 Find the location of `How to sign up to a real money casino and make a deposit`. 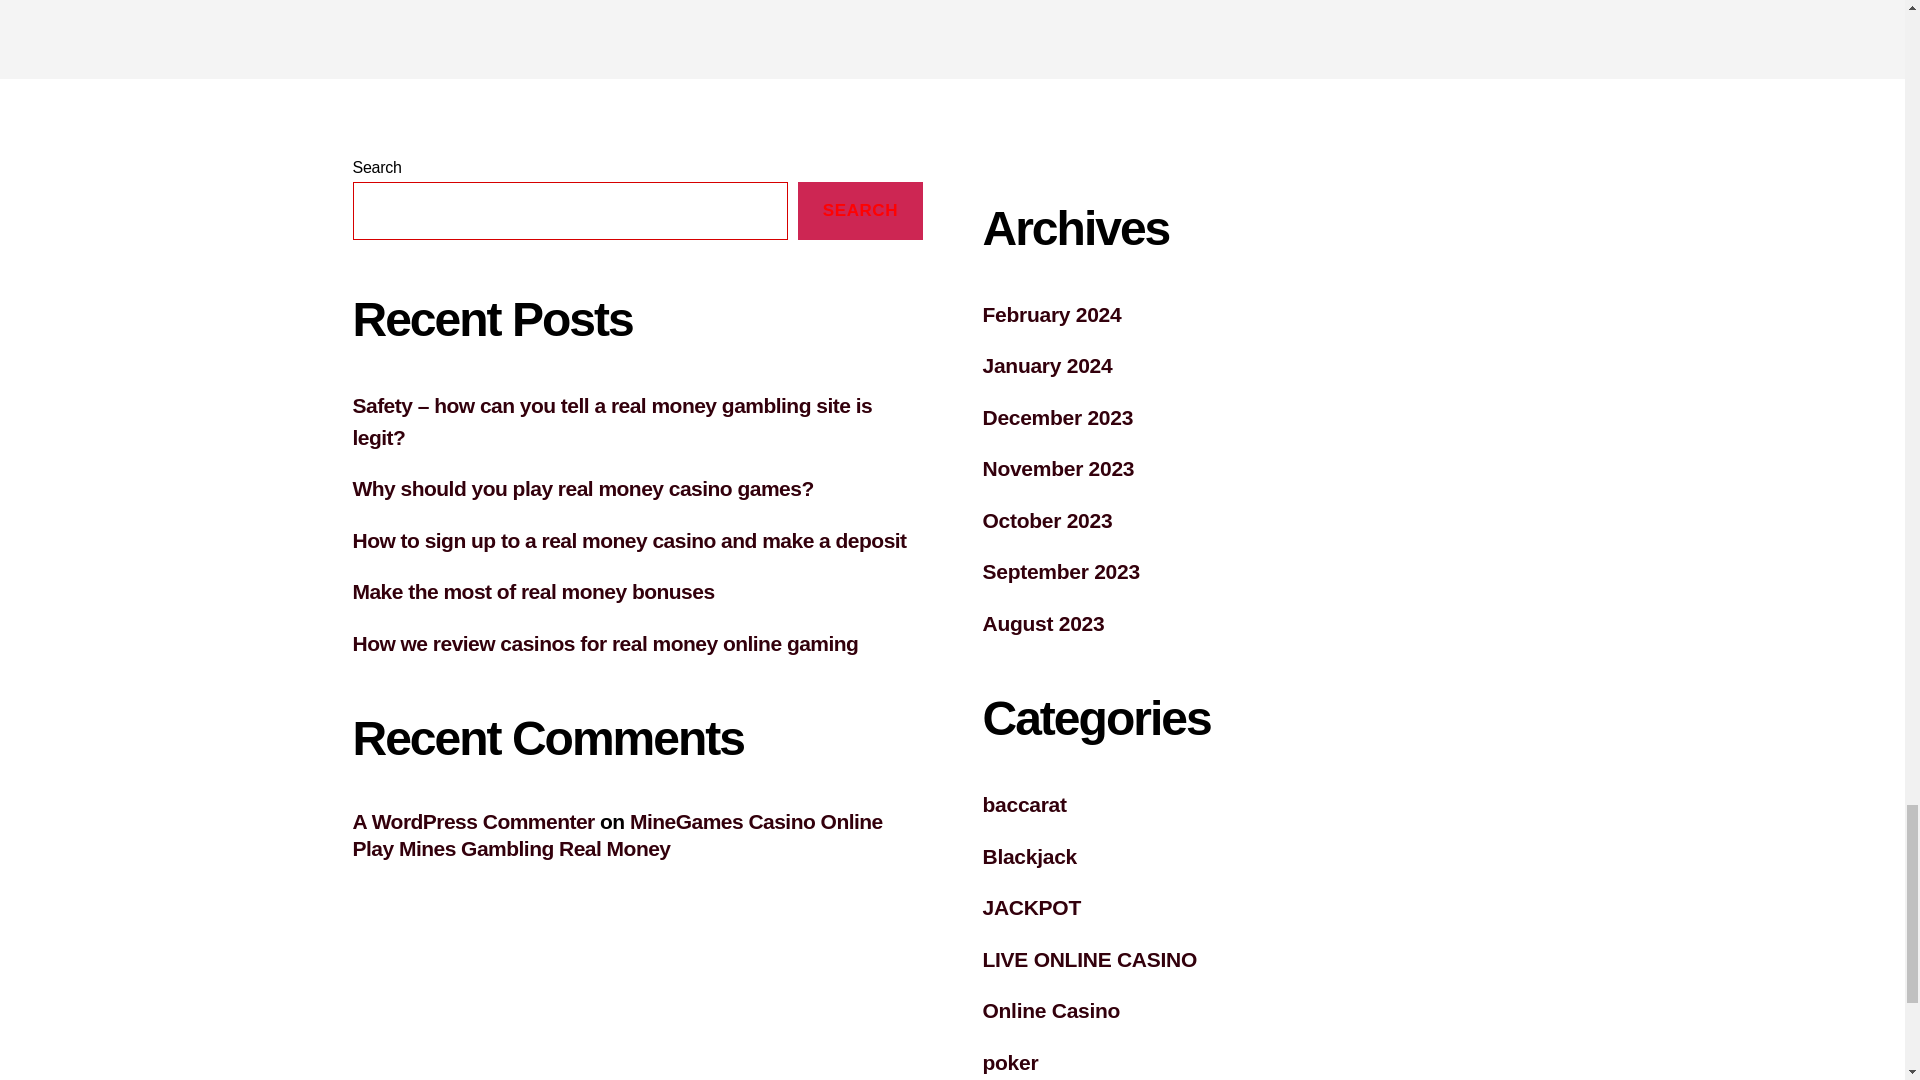

How to sign up to a real money casino and make a deposit is located at coordinates (628, 540).